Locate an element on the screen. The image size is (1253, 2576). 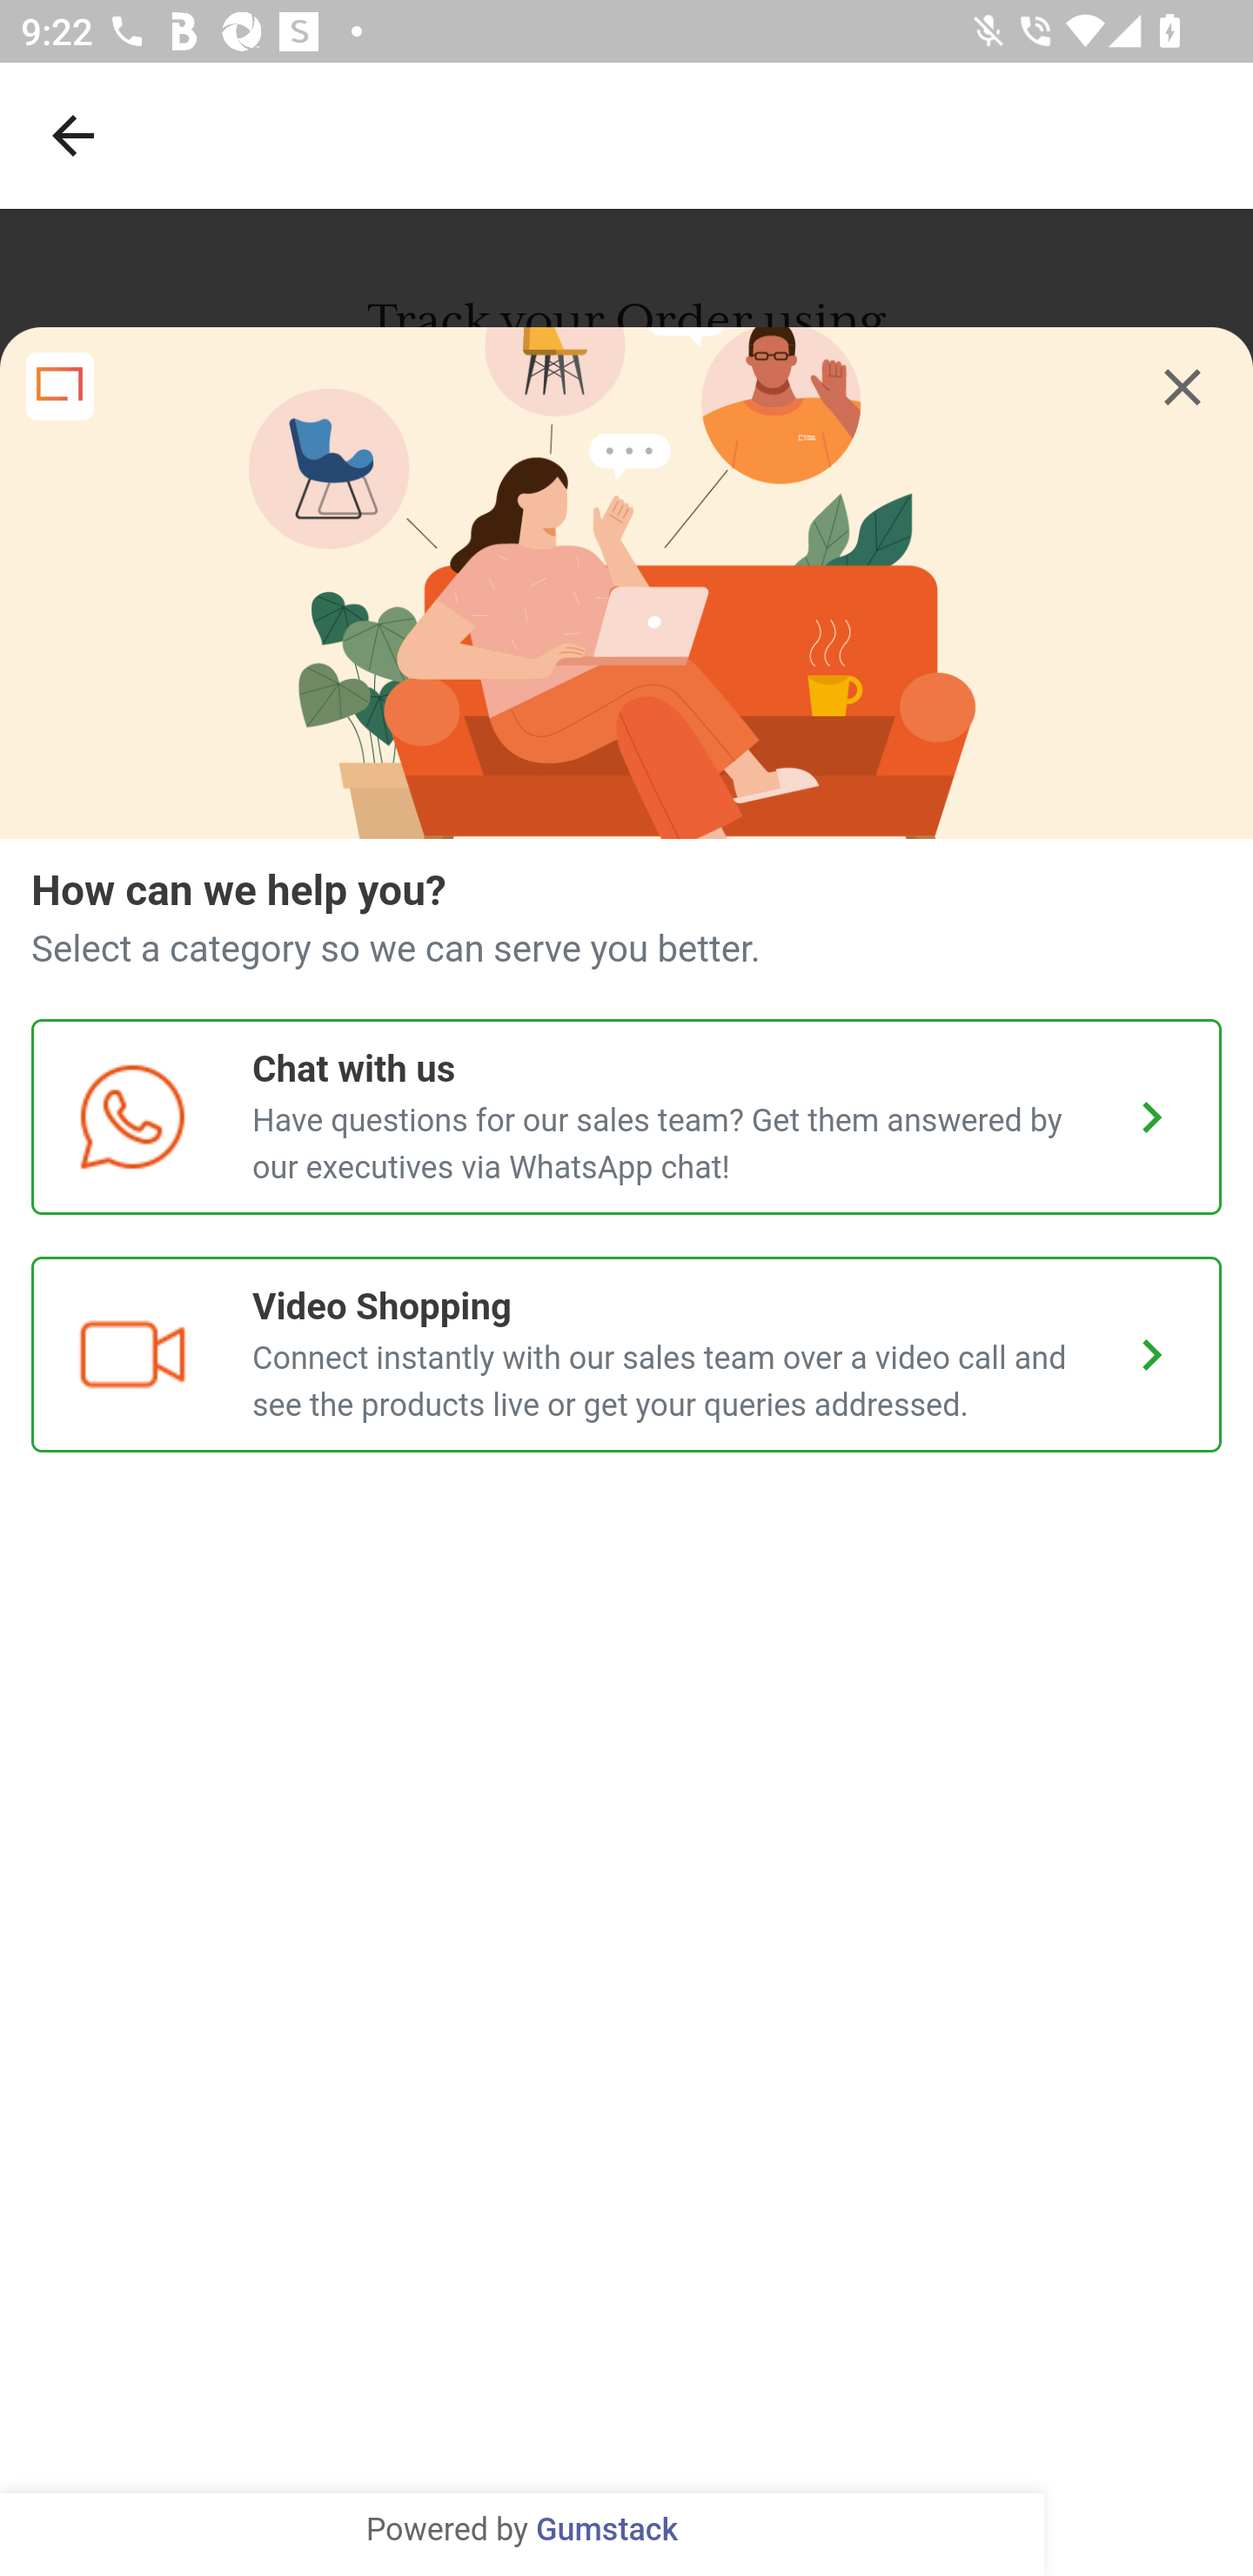
clear is located at coordinates (1183, 387).